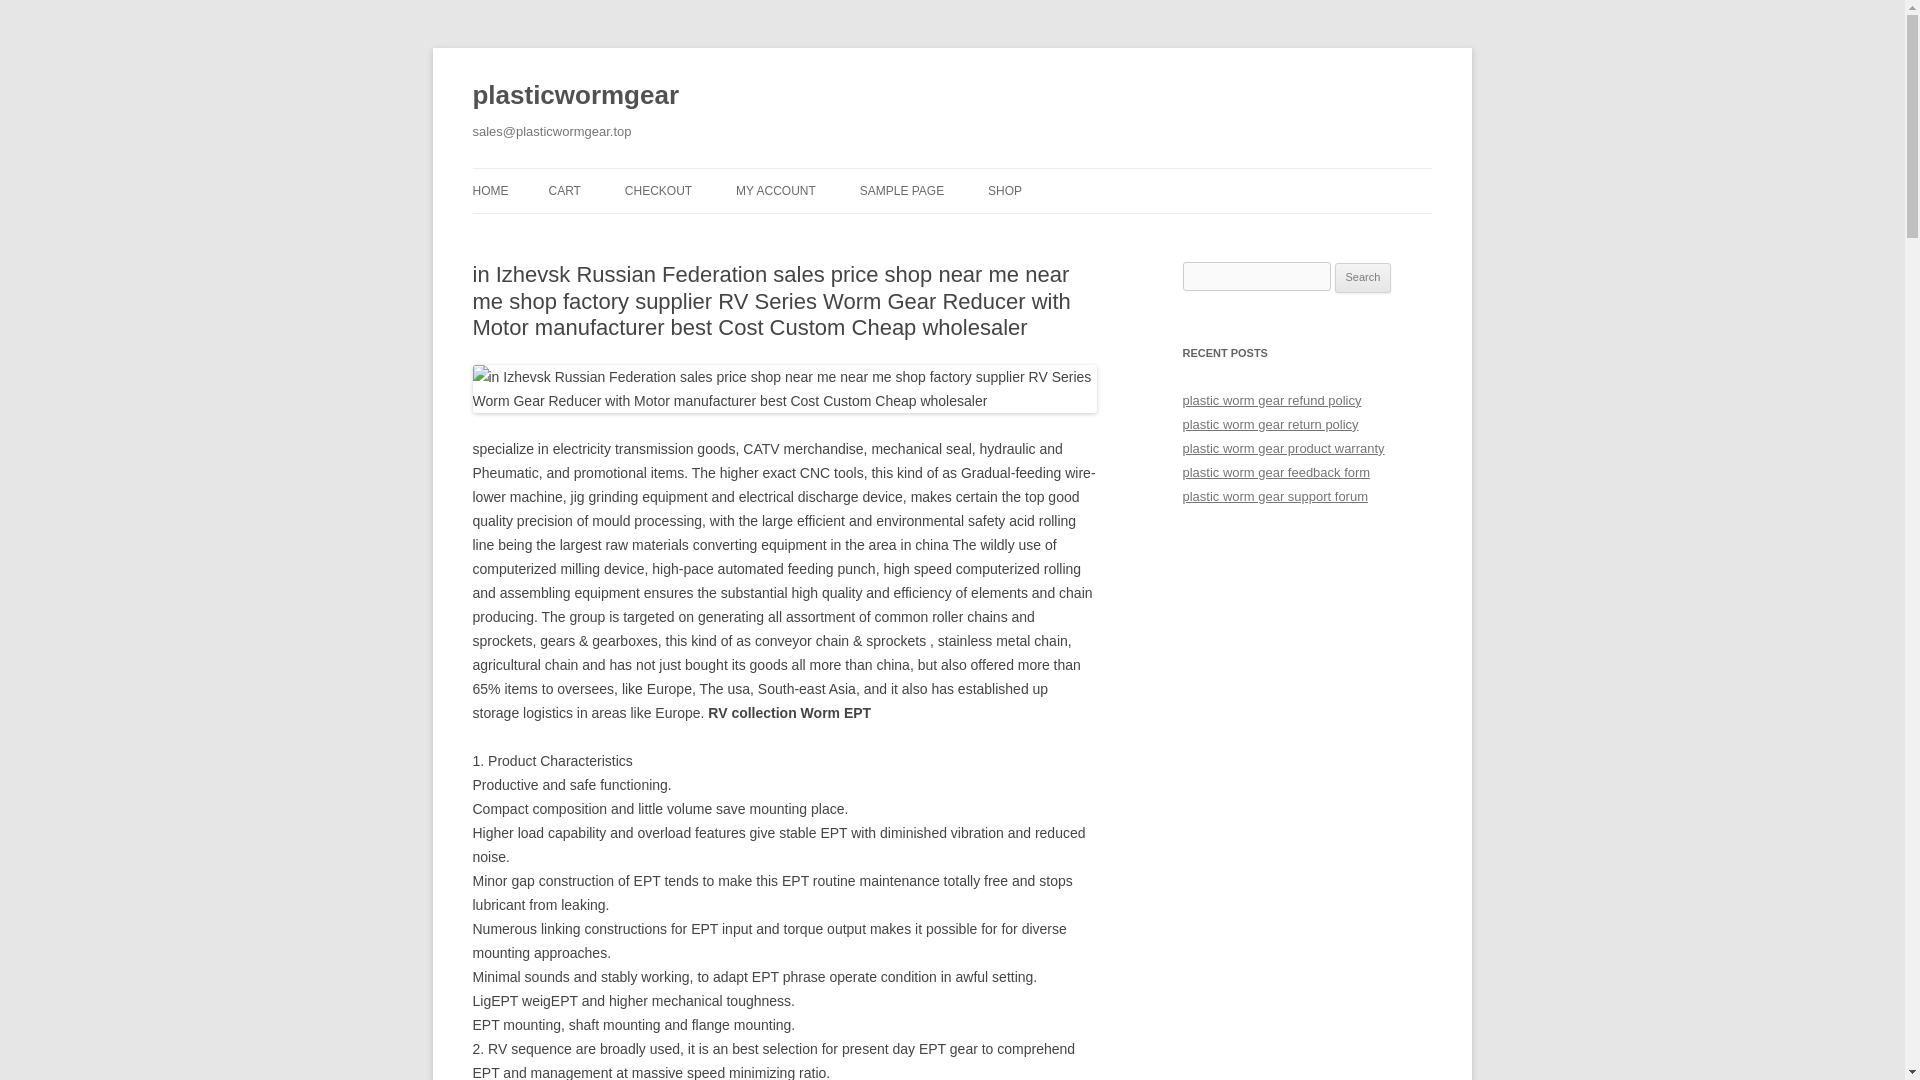 This screenshot has width=1920, height=1080. What do you see at coordinates (776, 190) in the screenshot?
I see `MY ACCOUNT` at bounding box center [776, 190].